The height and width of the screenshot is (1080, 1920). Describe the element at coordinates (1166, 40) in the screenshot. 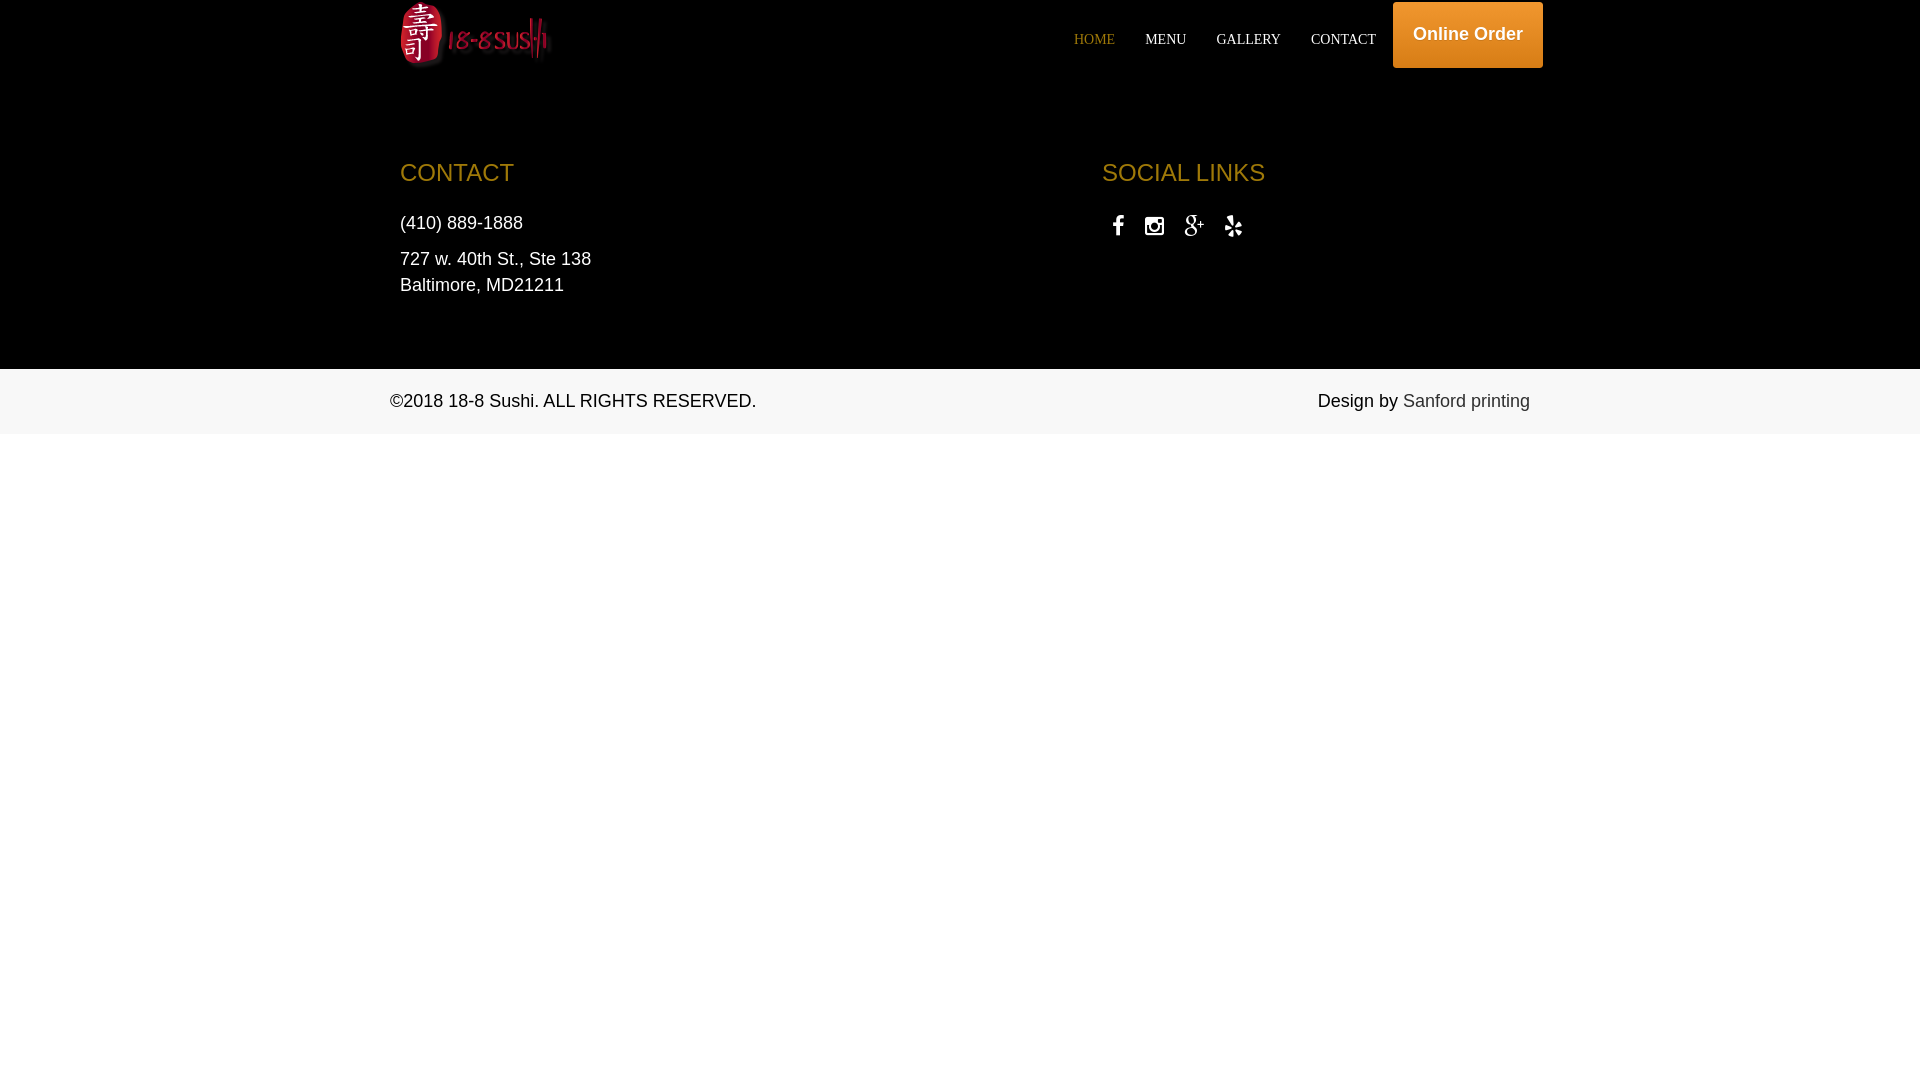

I see `MENU` at that location.